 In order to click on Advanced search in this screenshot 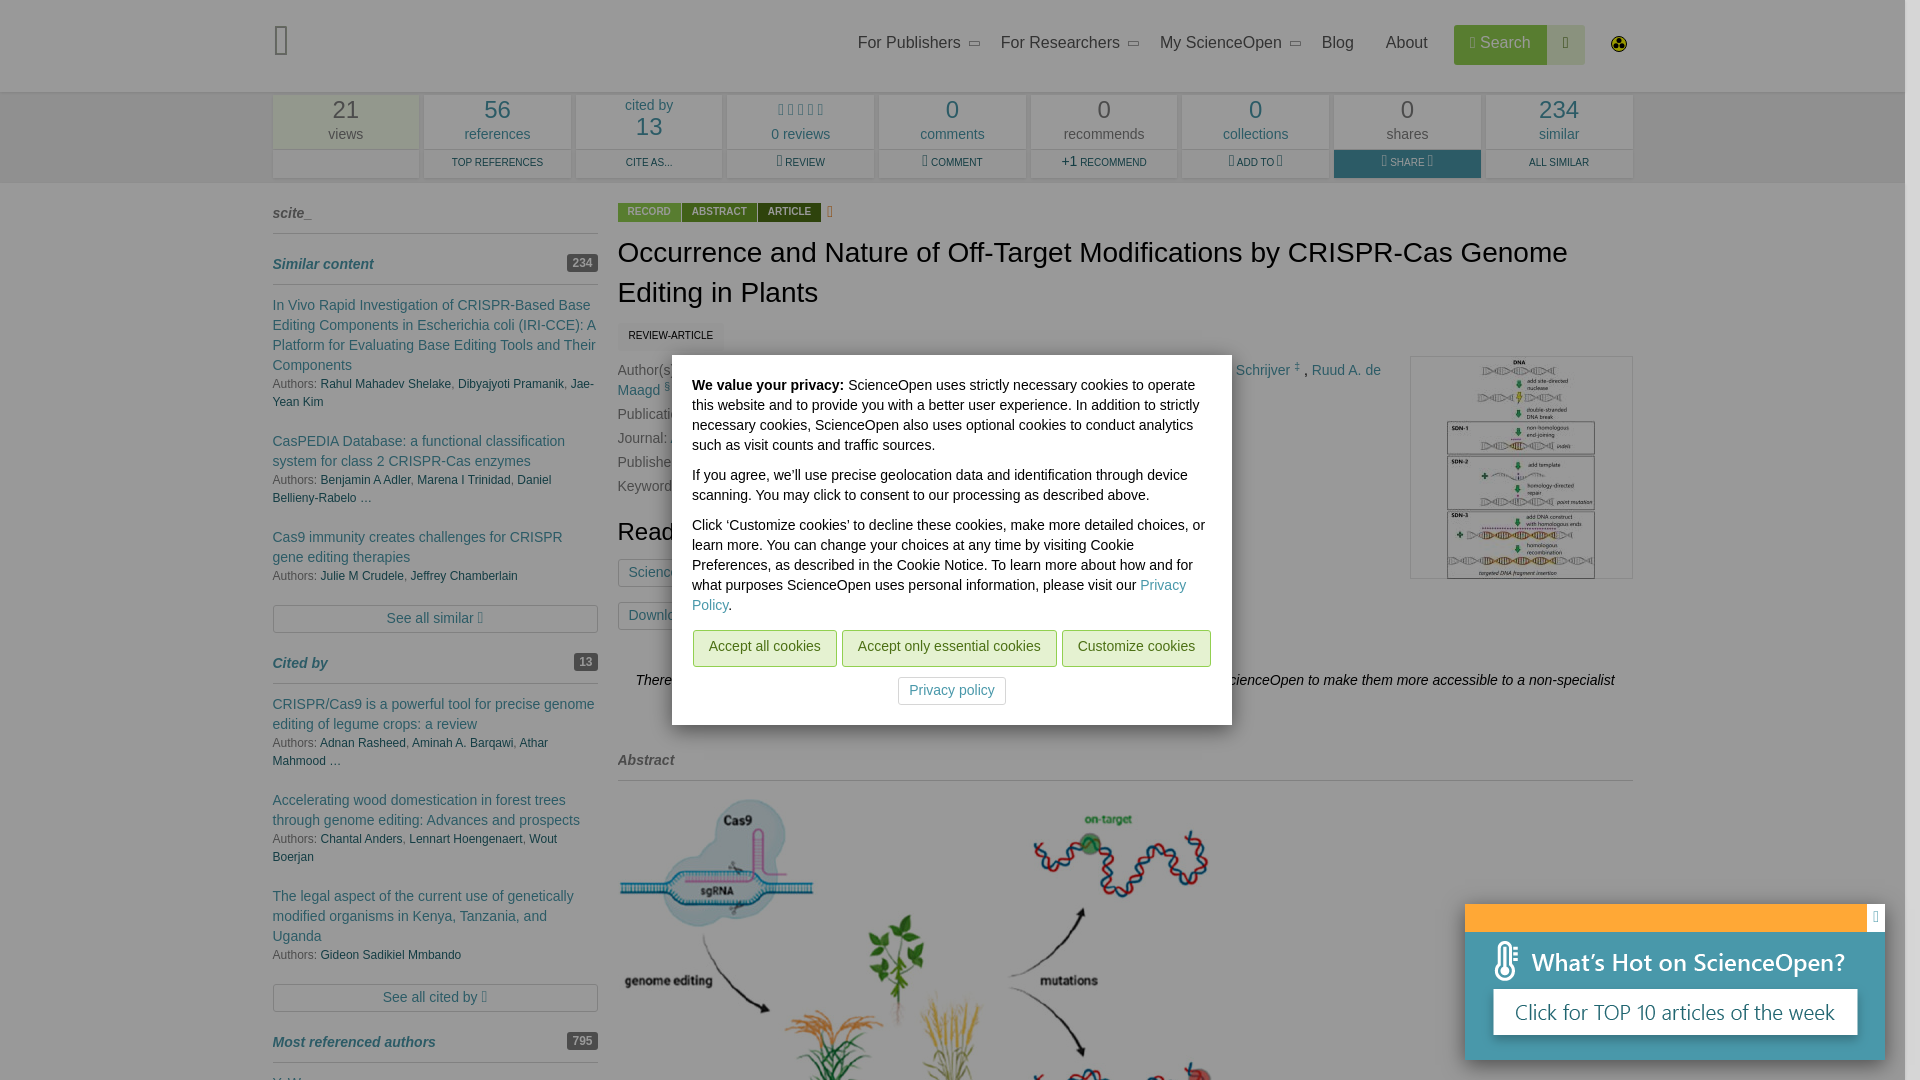, I will do `click(1224, 46)`.